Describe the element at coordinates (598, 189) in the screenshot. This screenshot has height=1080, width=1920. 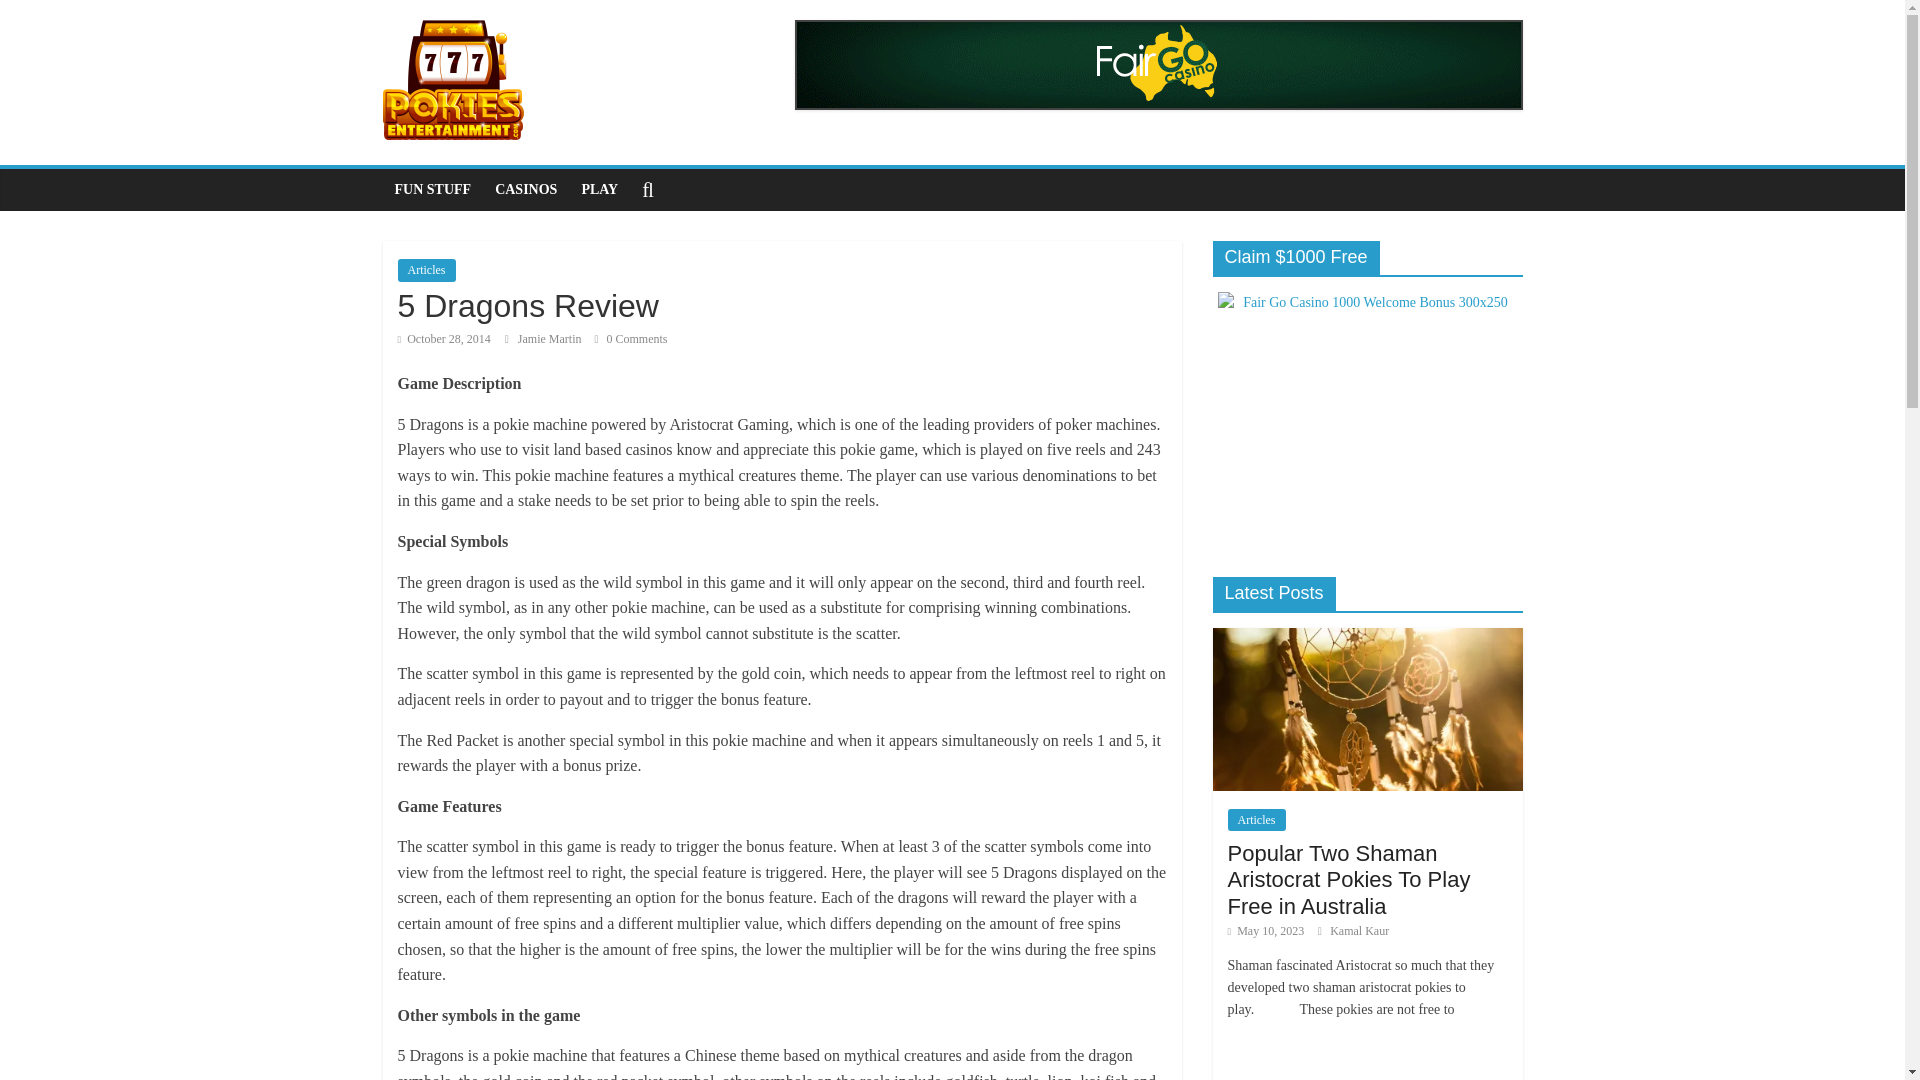
I see `PLAY` at that location.